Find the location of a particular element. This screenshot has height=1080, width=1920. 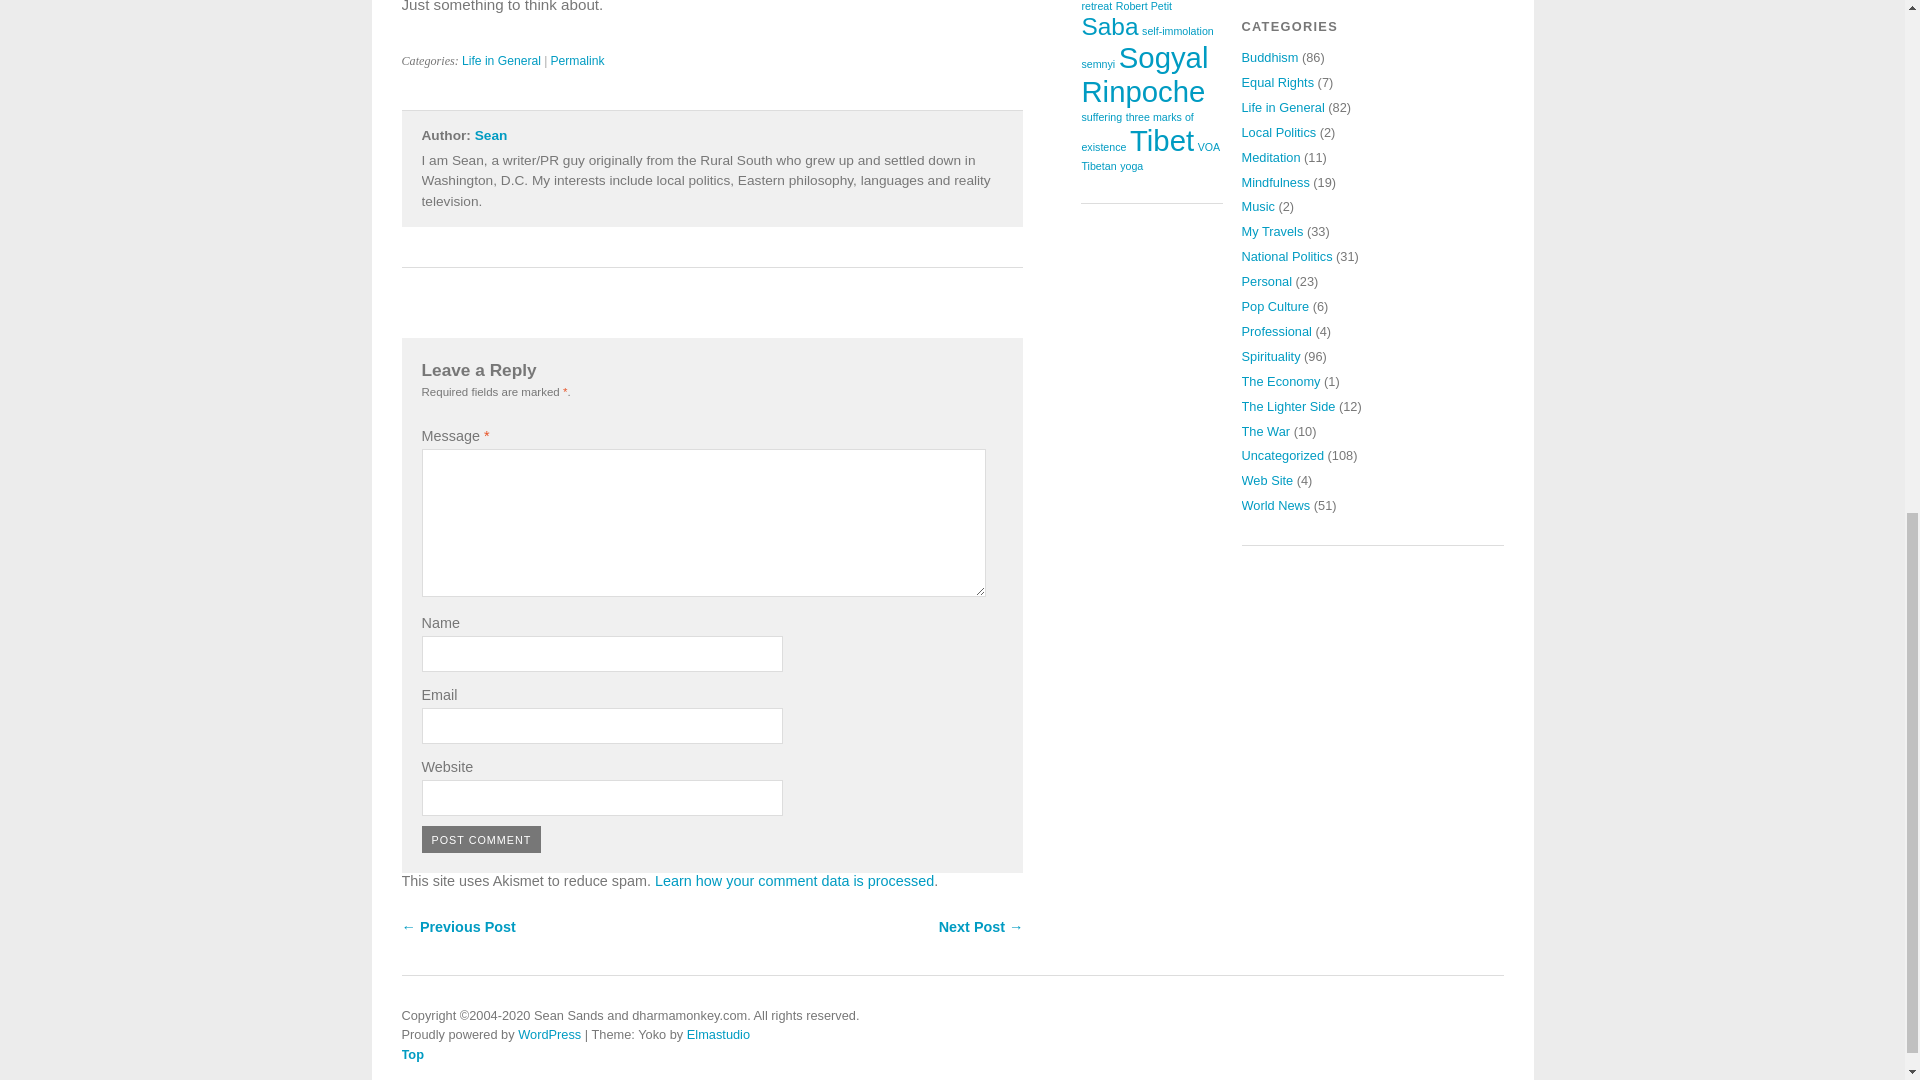

Learn how your comment data is processed is located at coordinates (794, 880).